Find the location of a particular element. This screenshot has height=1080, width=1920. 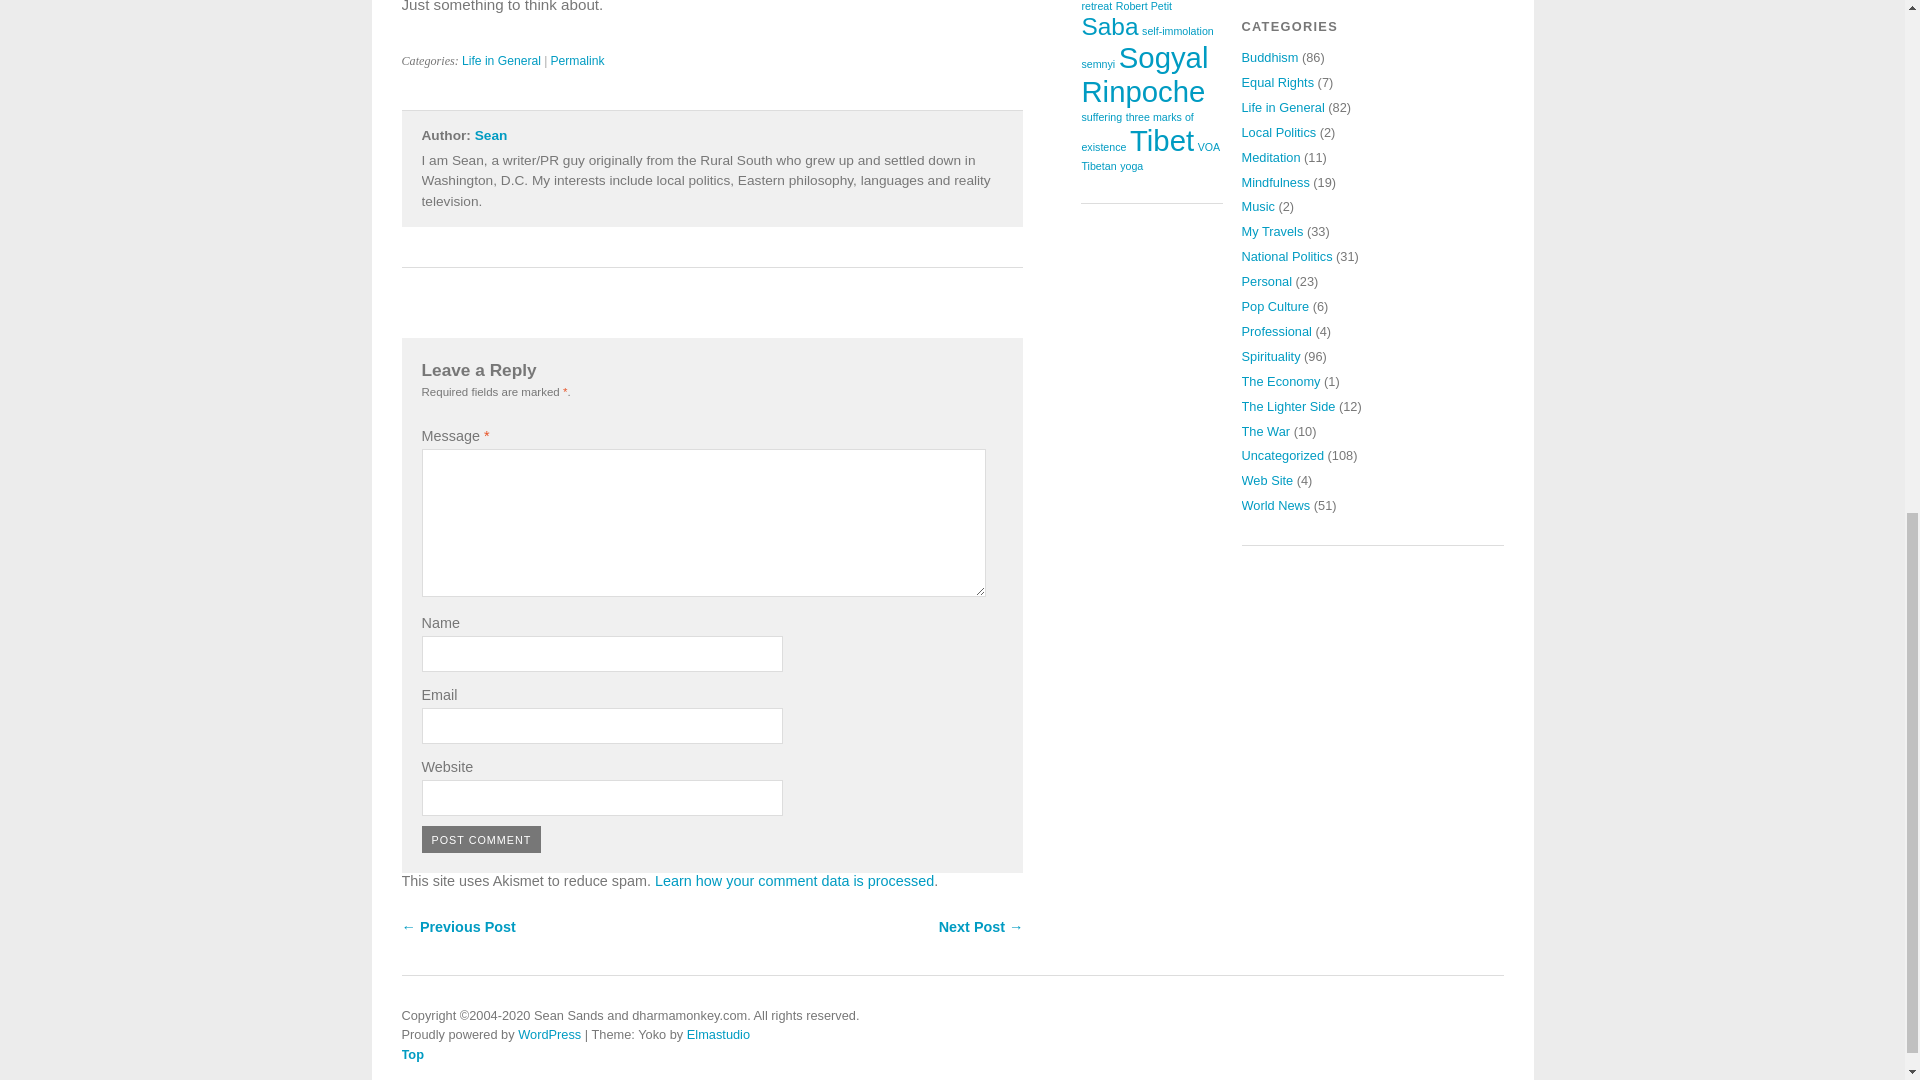

Learn how your comment data is processed is located at coordinates (794, 880).